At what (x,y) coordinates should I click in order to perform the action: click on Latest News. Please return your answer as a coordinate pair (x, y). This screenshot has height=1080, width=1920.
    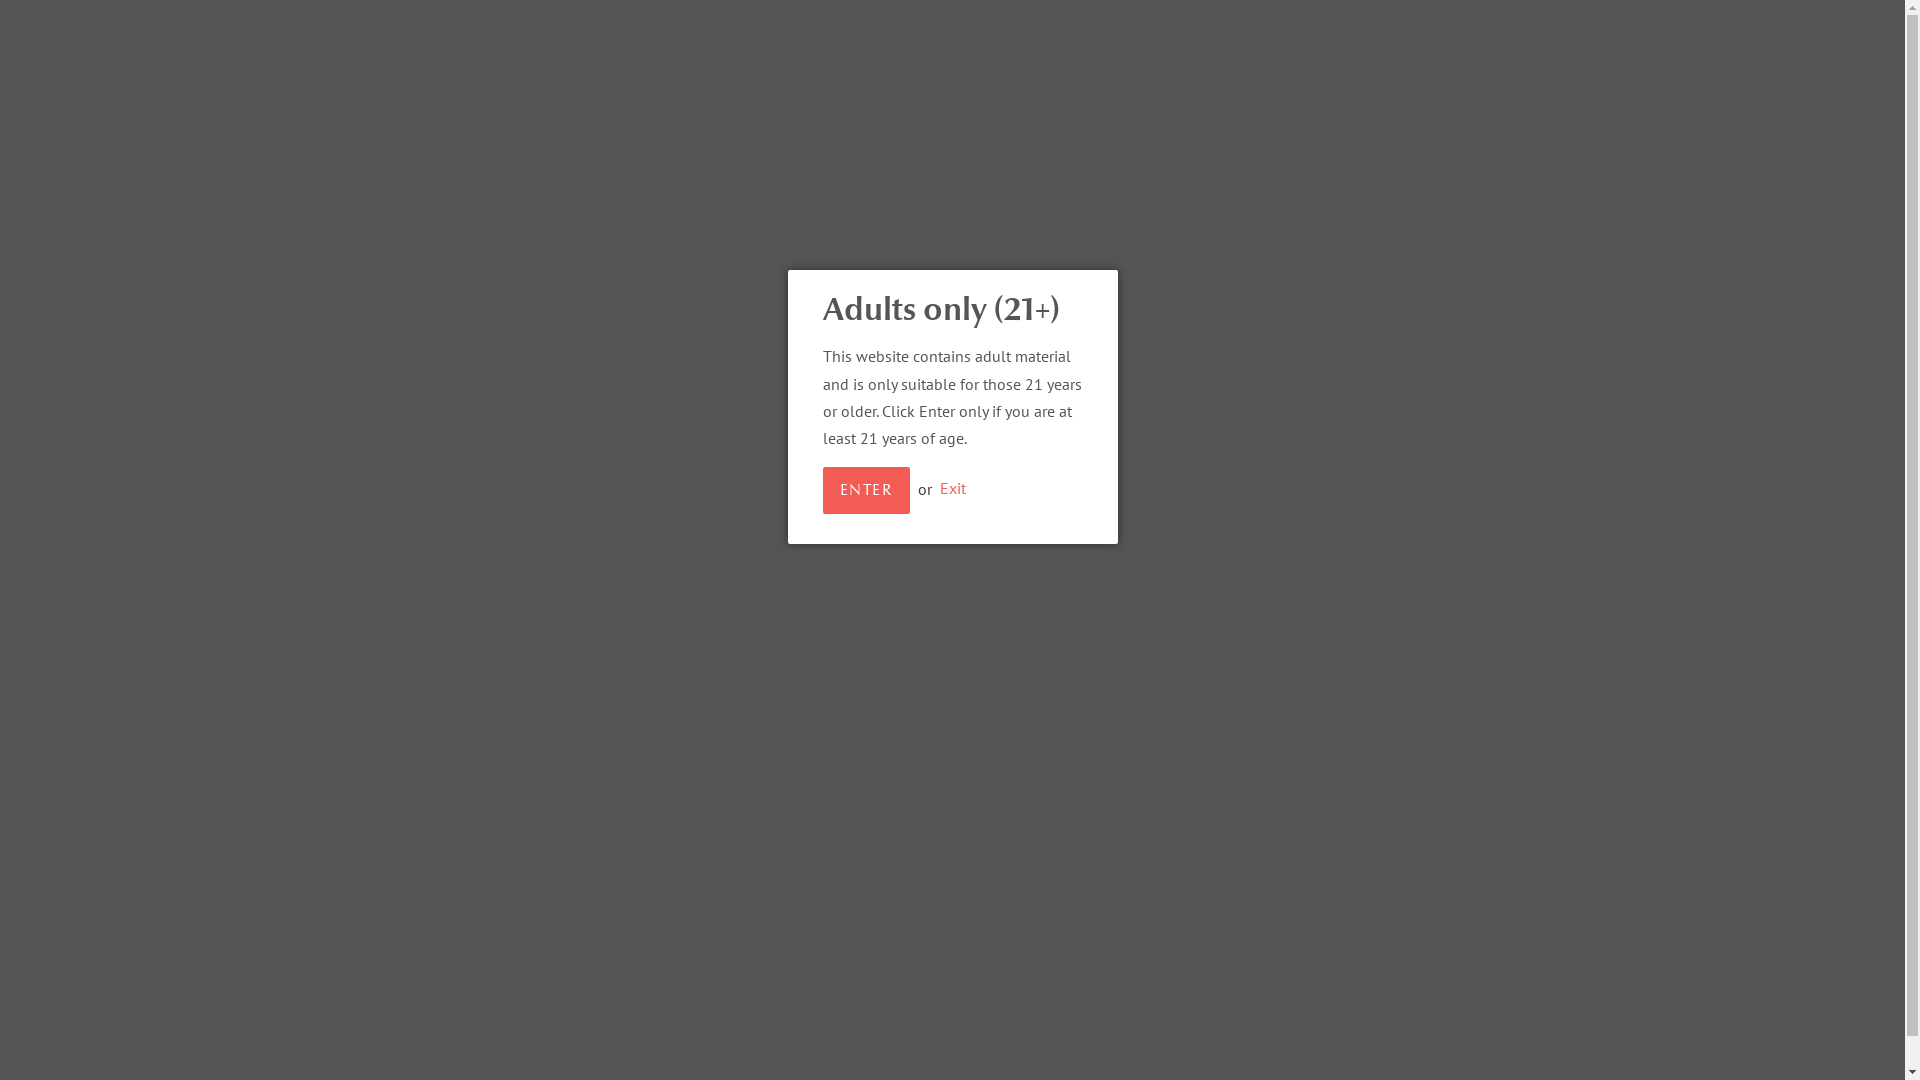
    Looking at the image, I should click on (1403, 754).